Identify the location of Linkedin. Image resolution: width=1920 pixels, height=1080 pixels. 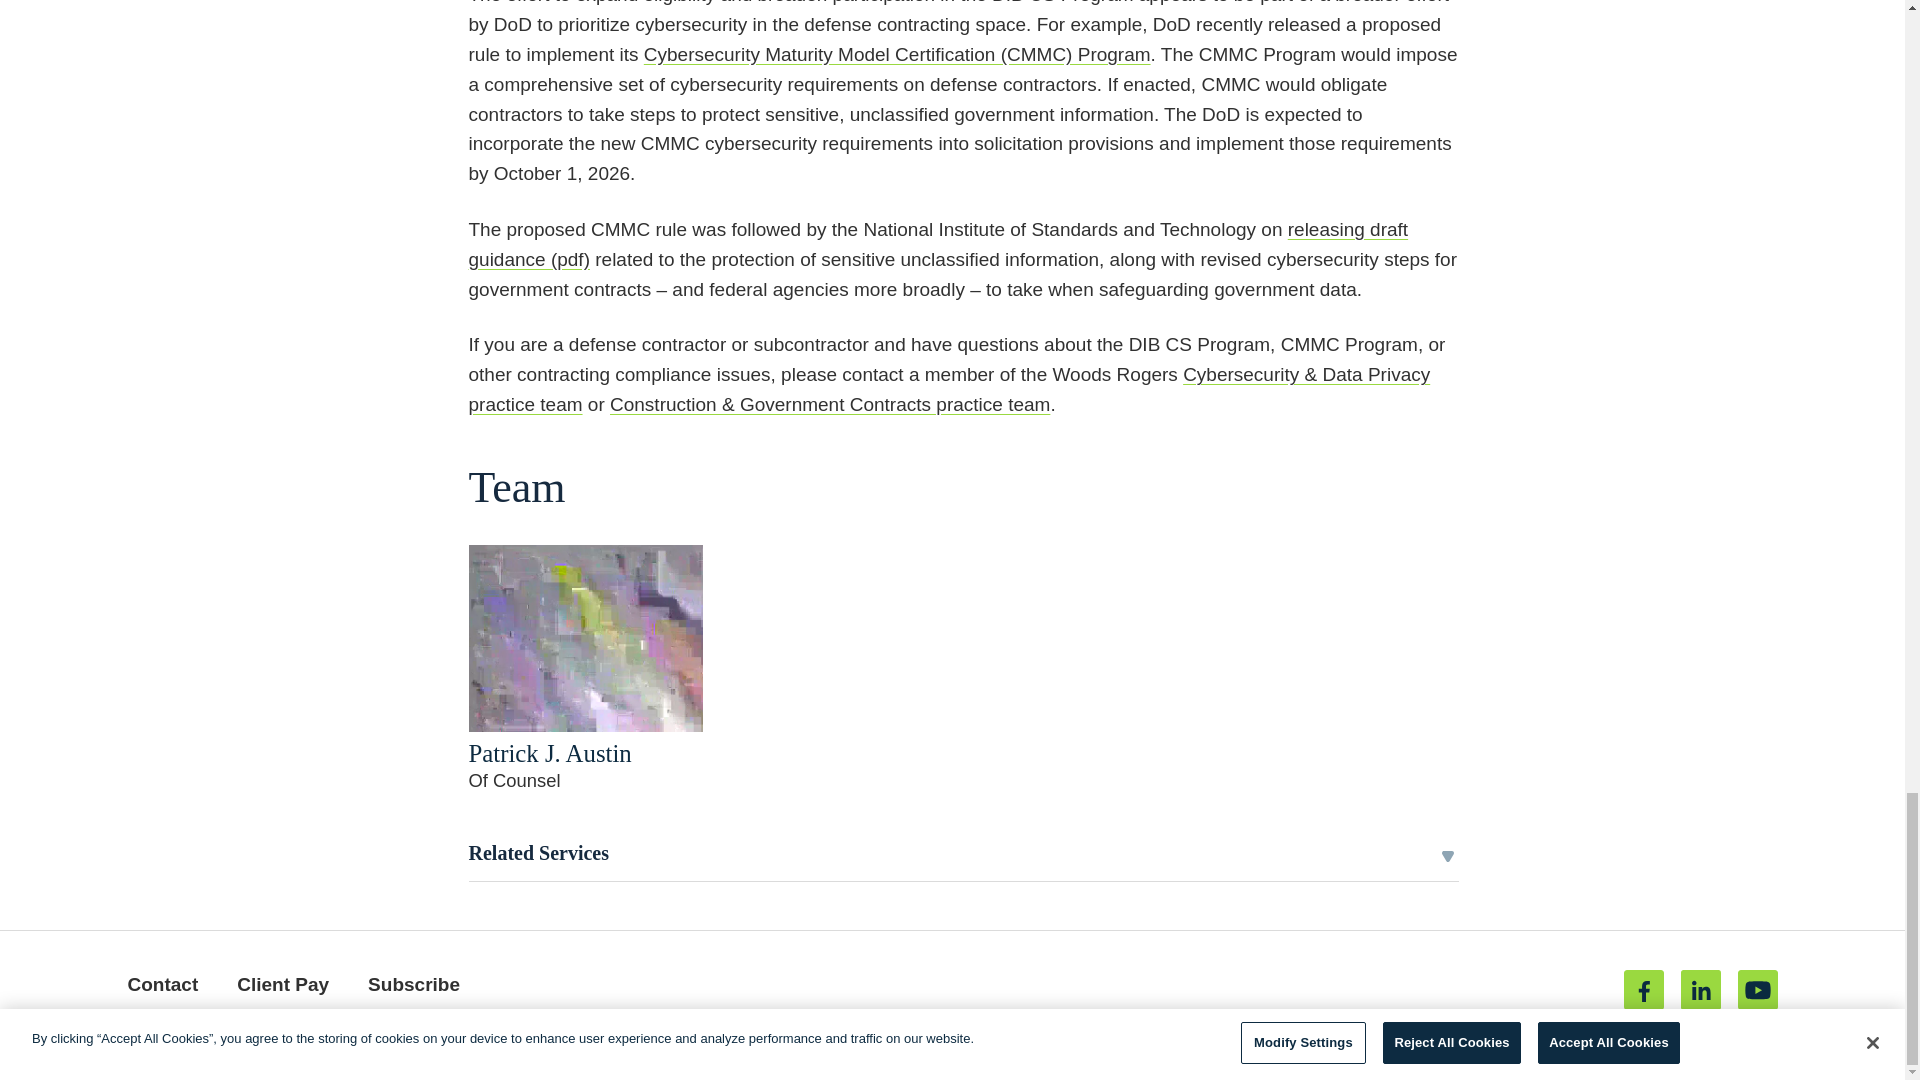
(1700, 989).